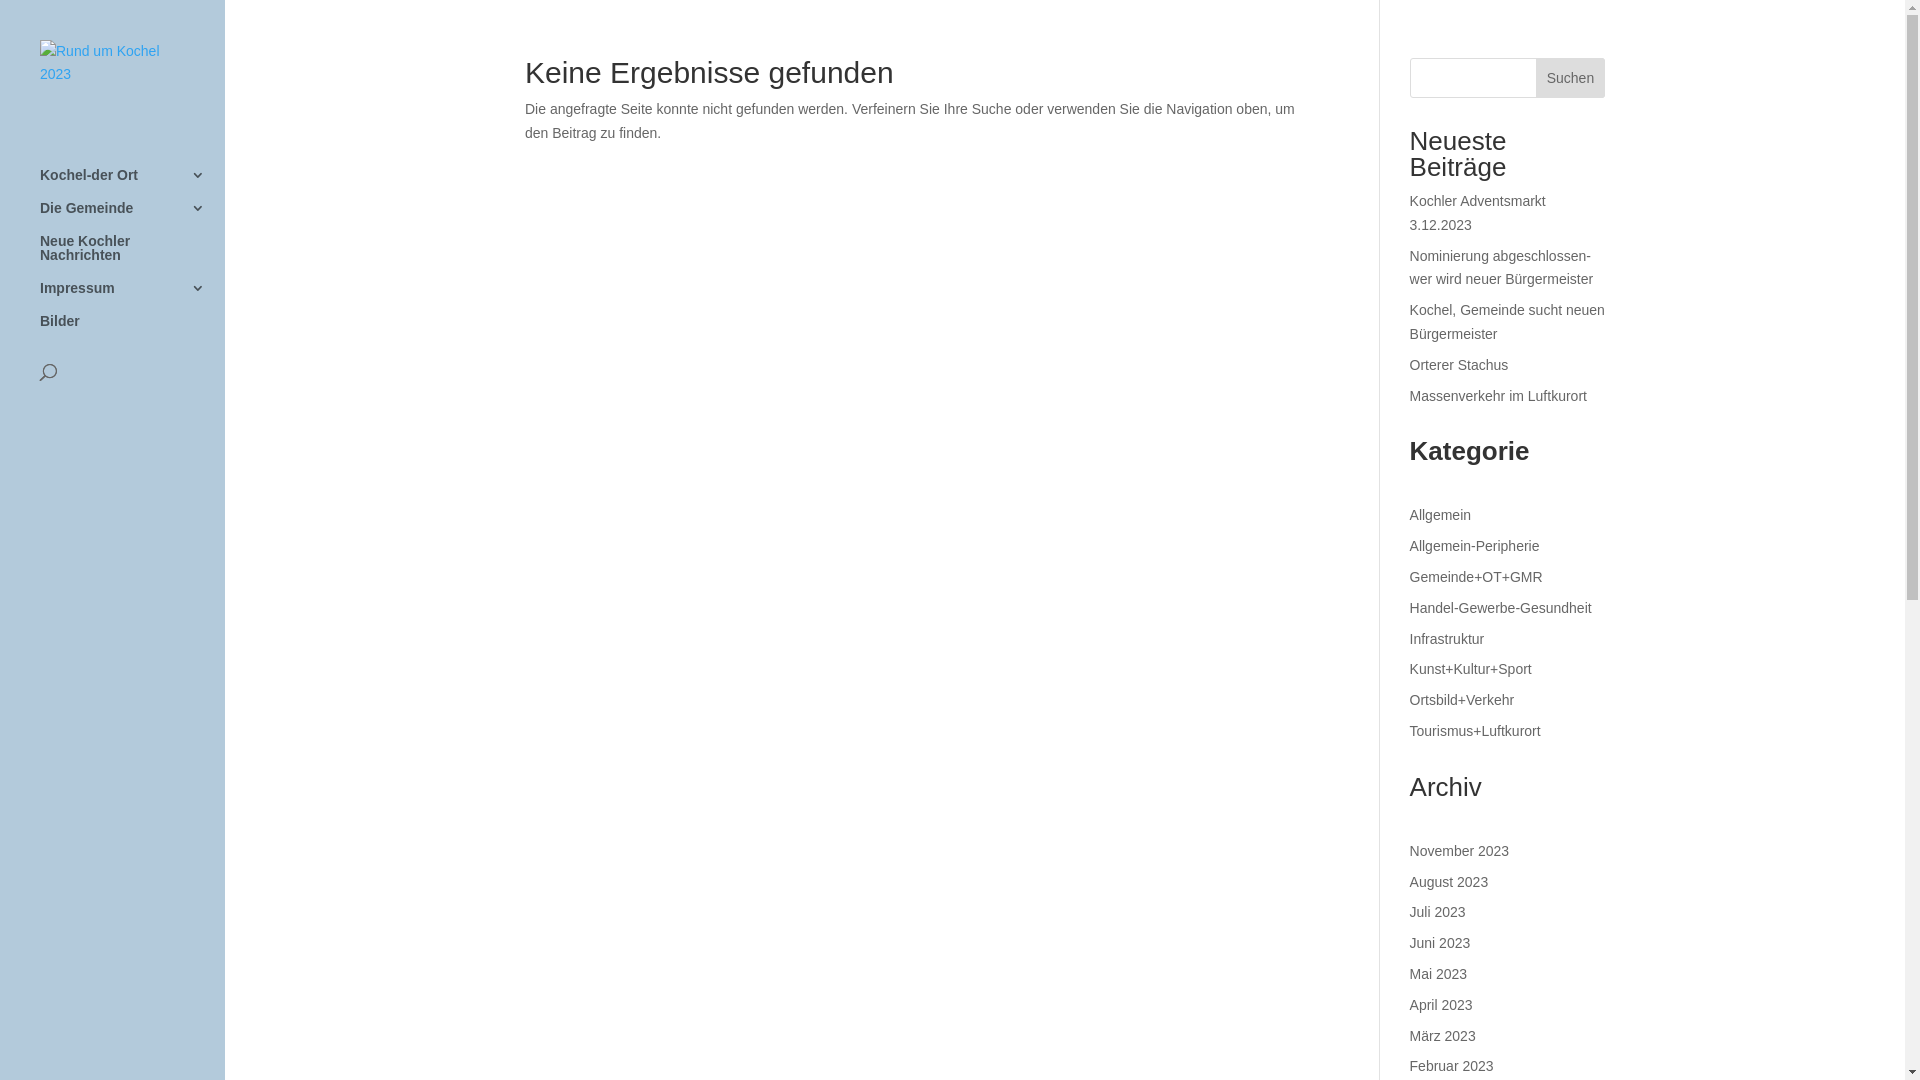  What do you see at coordinates (1501, 608) in the screenshot?
I see `Handel-Gewerbe-Gesundheit` at bounding box center [1501, 608].